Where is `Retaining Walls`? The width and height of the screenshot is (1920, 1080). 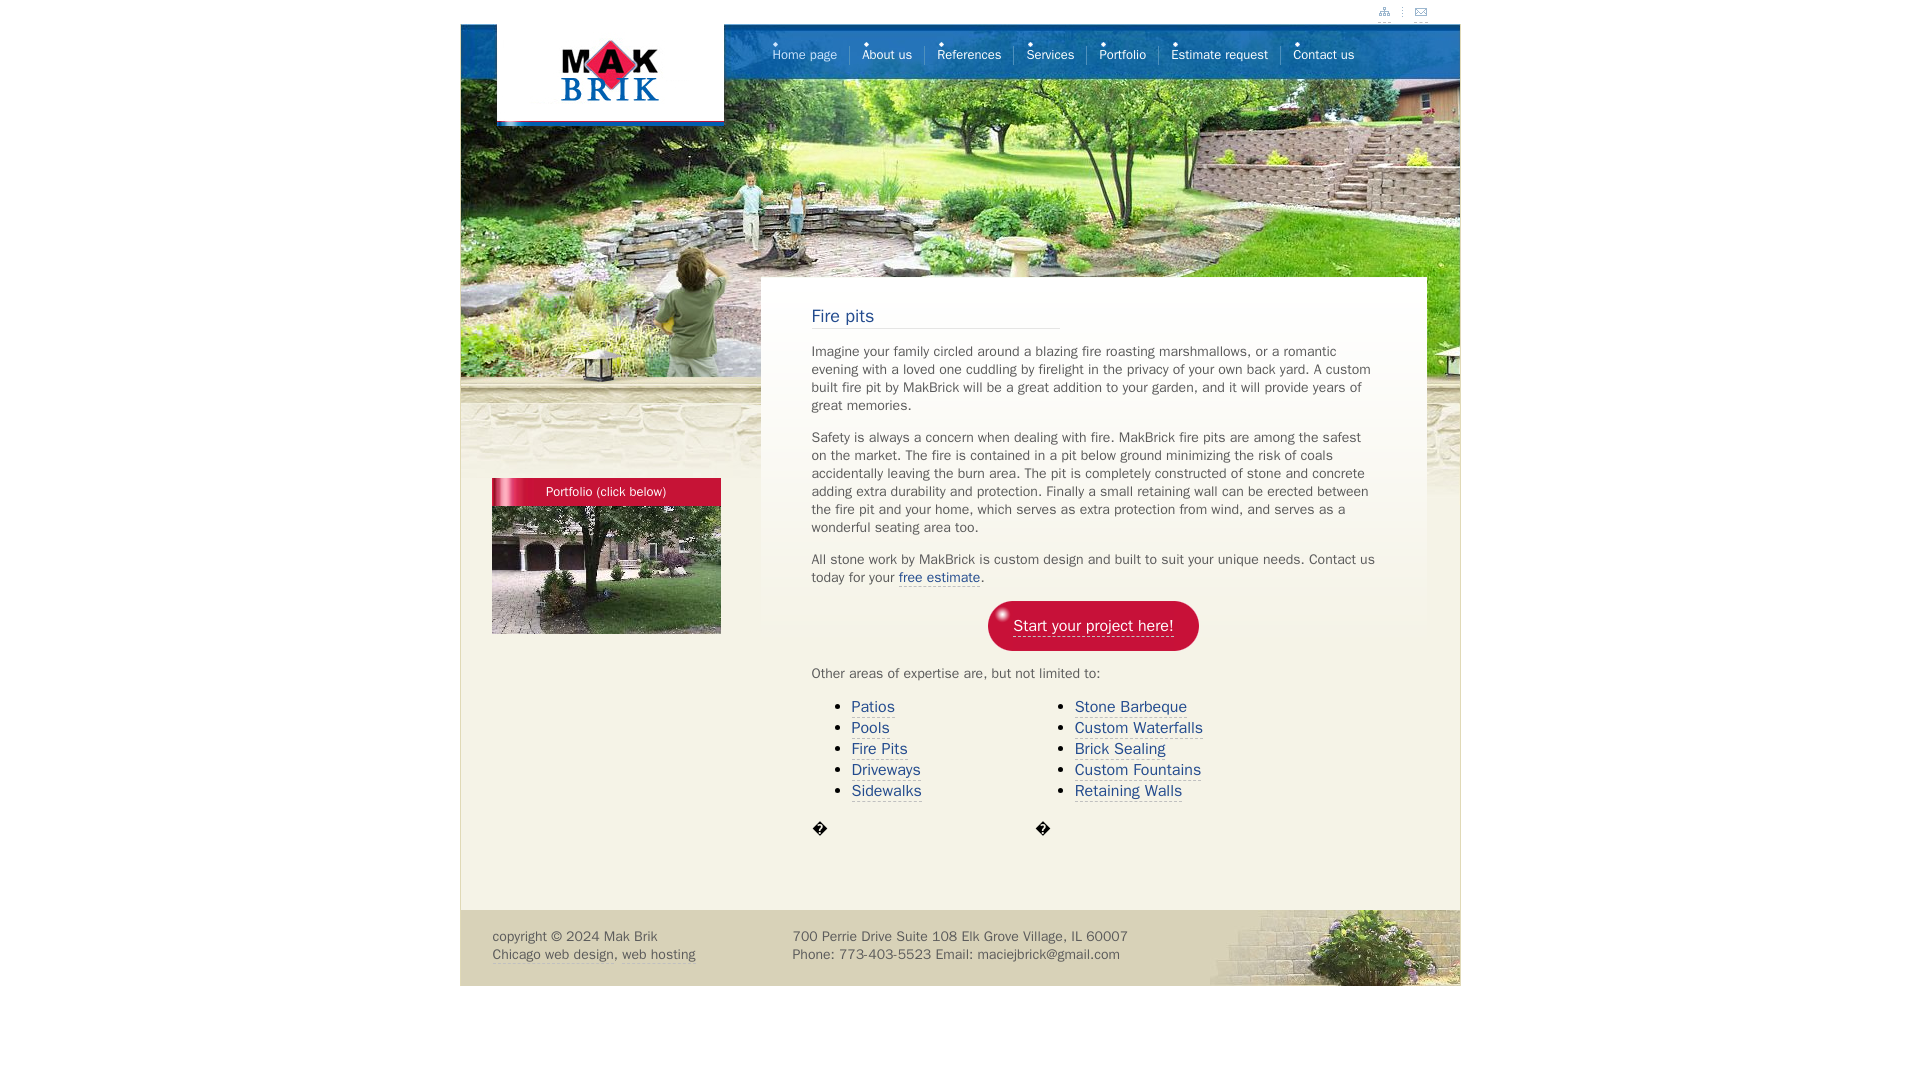
Retaining Walls is located at coordinates (1128, 791).